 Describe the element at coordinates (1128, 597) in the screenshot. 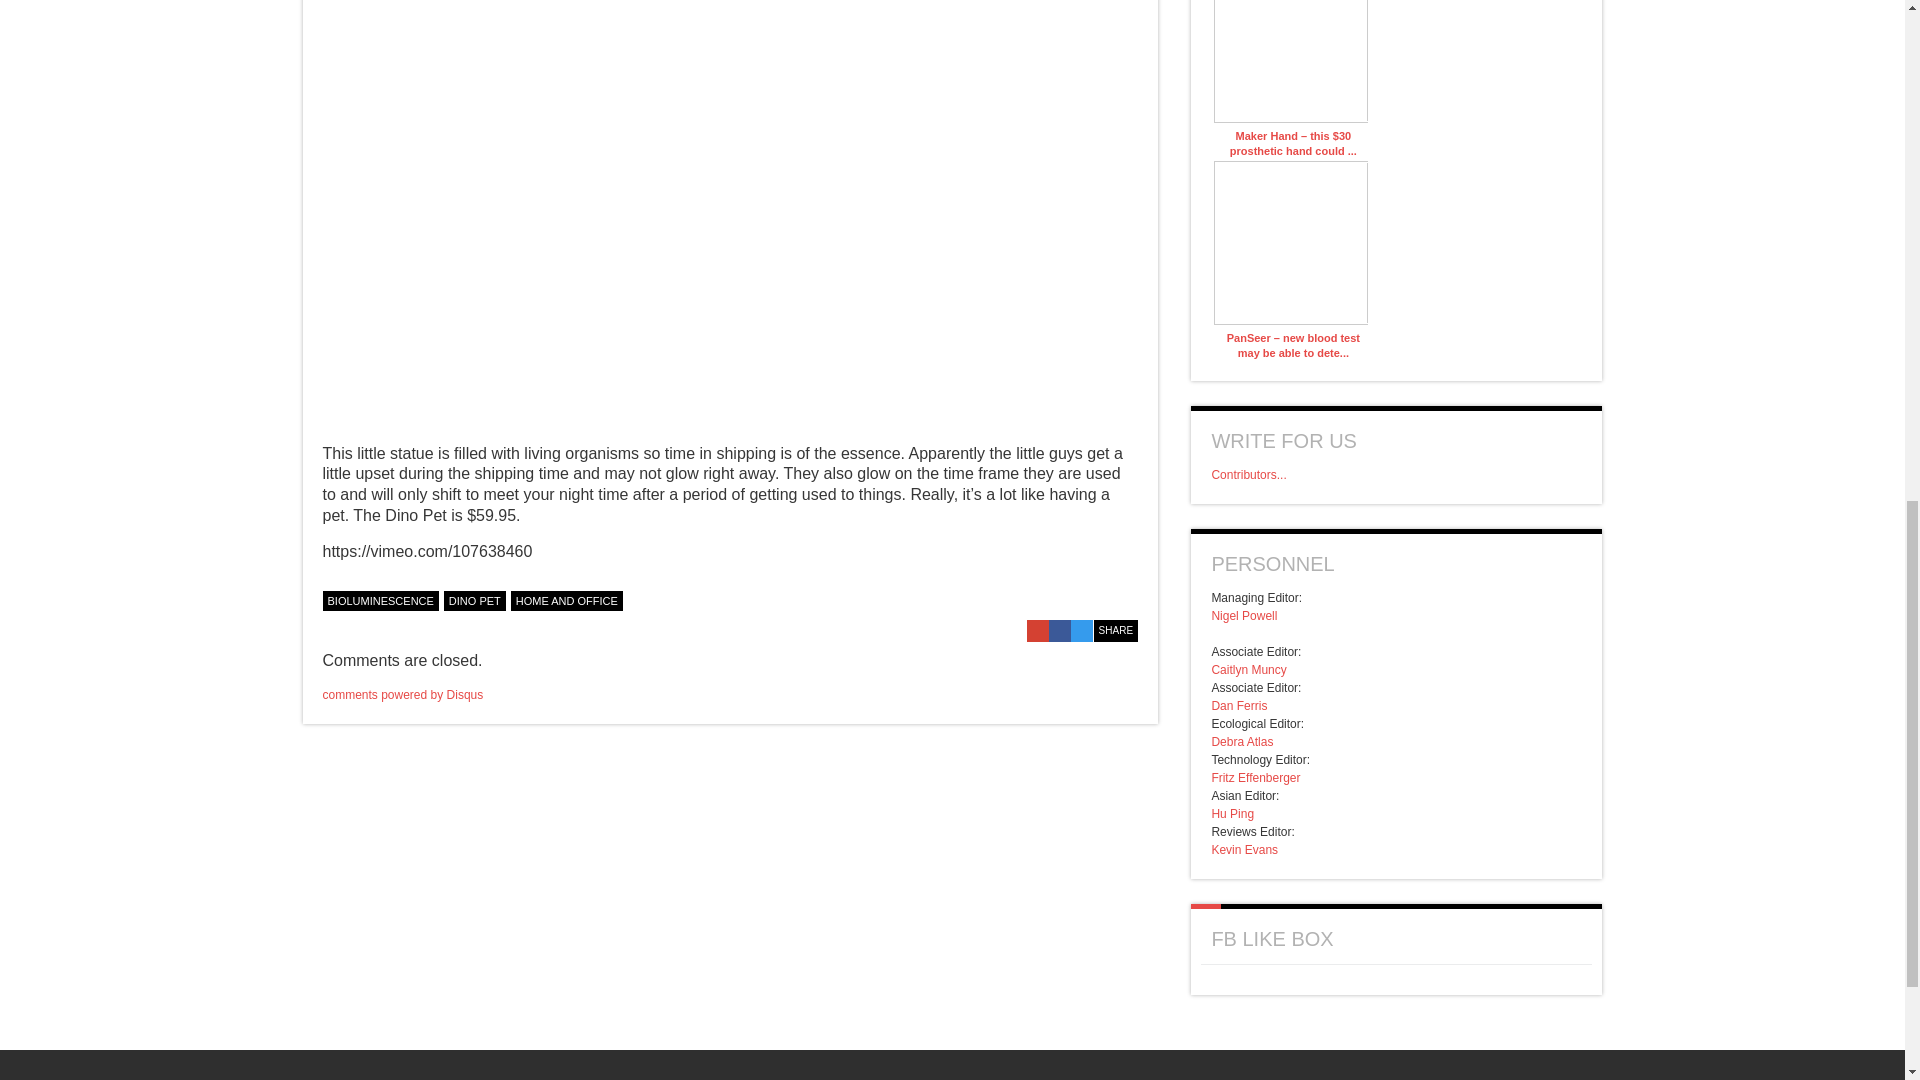

I see `I like this article` at that location.